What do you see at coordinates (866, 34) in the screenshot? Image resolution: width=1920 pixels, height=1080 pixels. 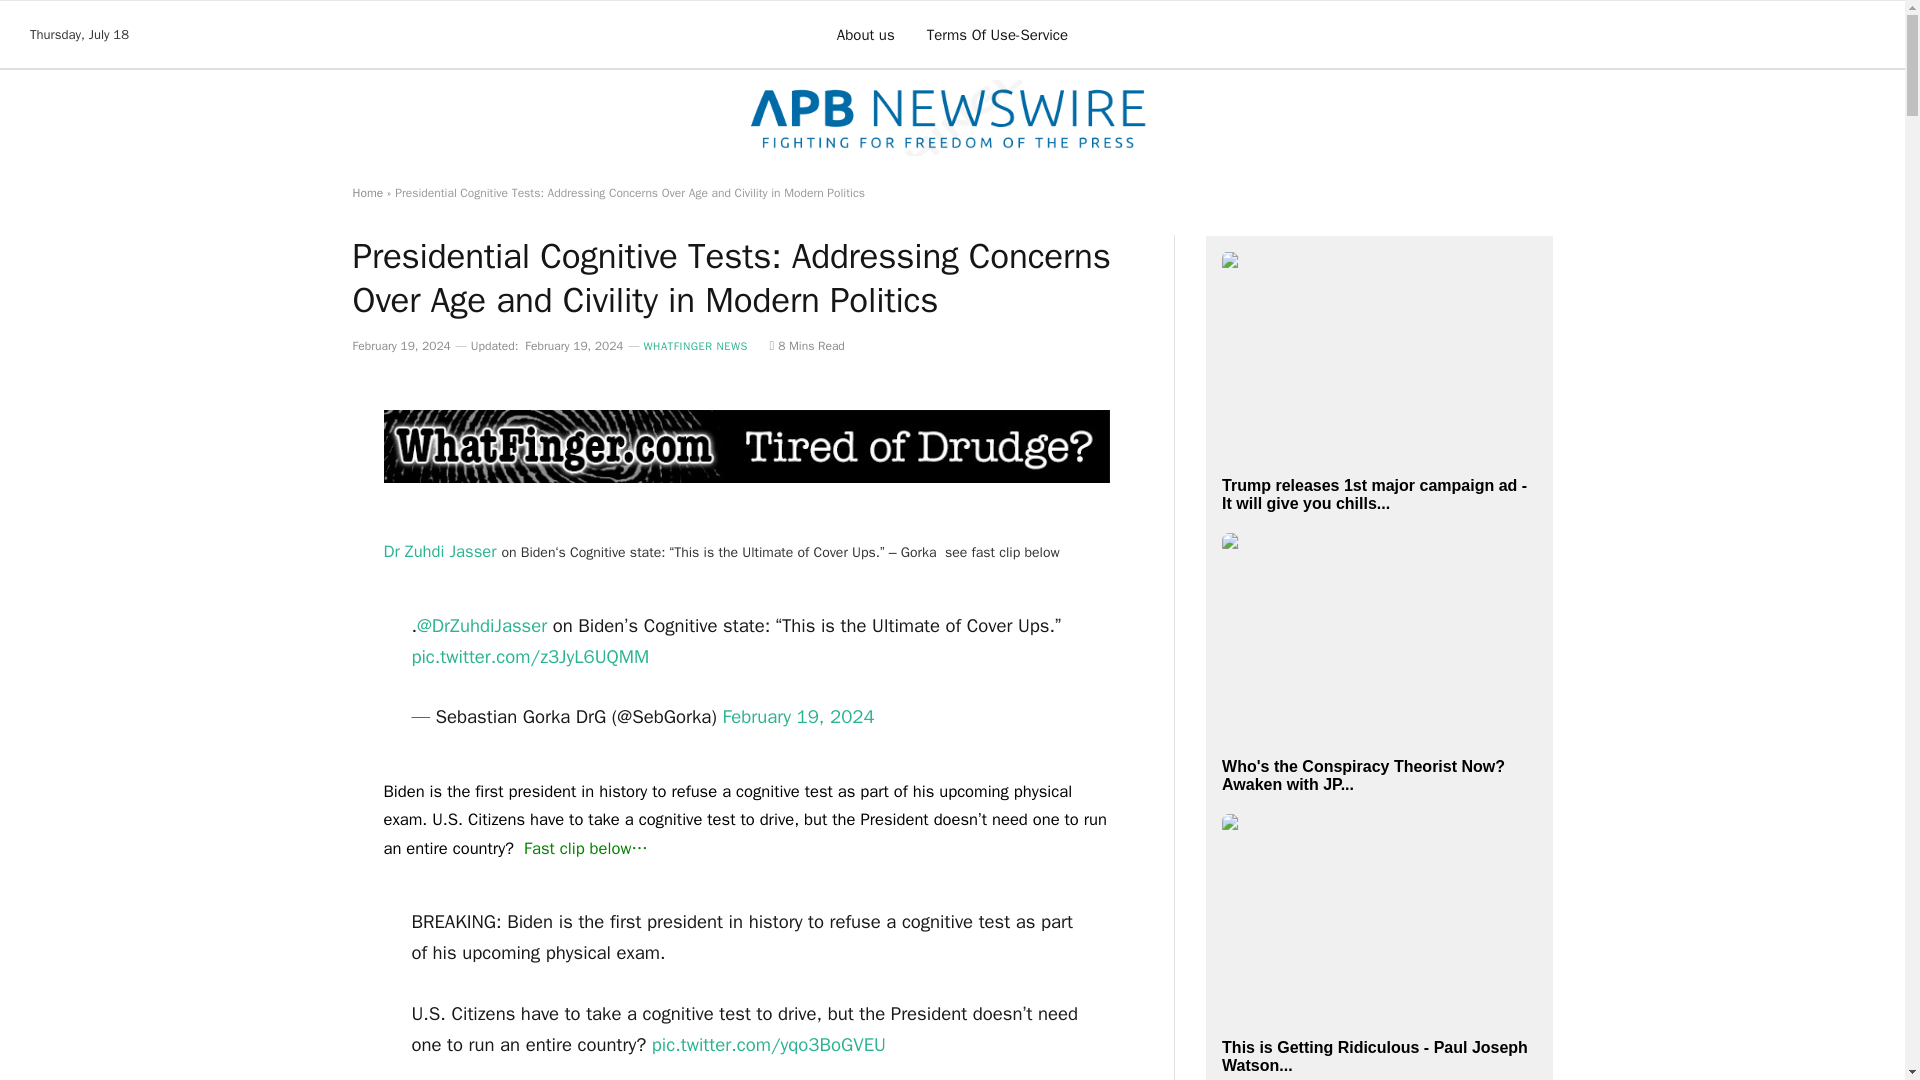 I see `About us` at bounding box center [866, 34].